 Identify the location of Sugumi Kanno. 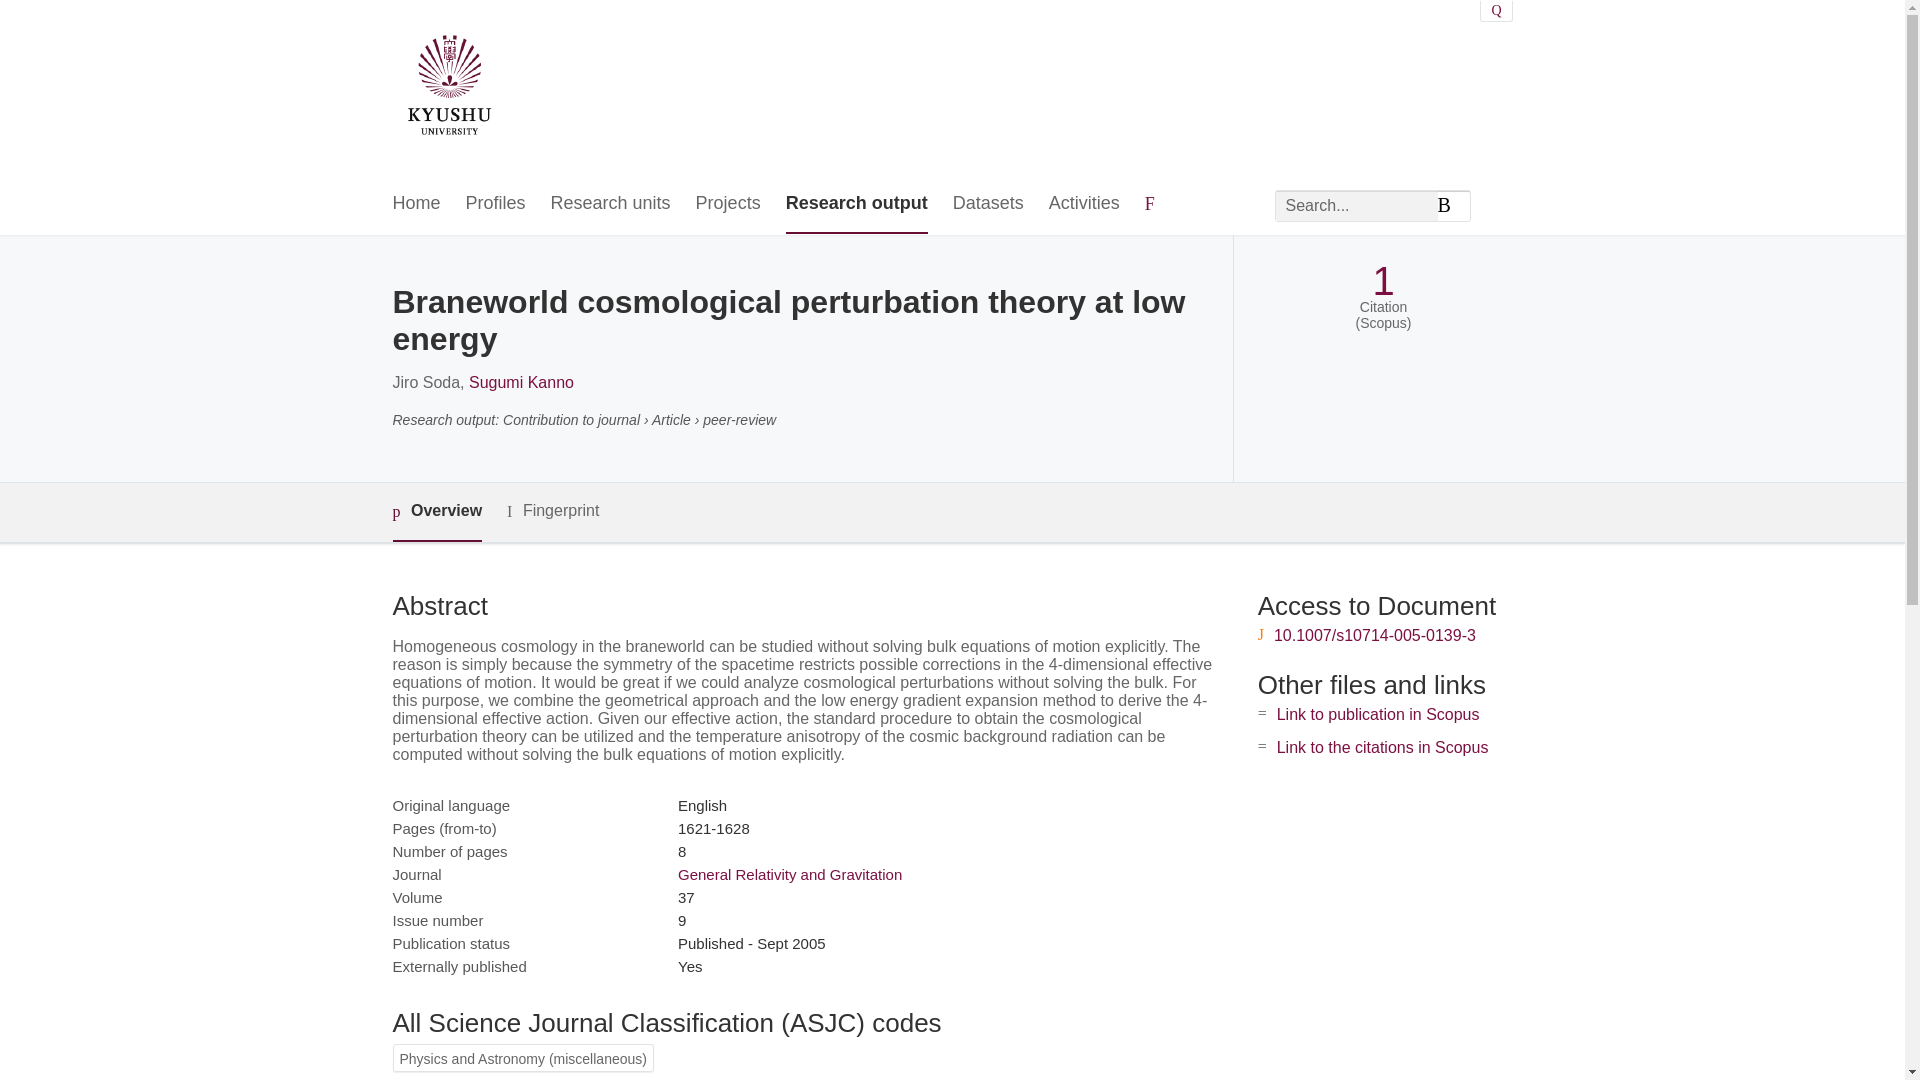
(521, 382).